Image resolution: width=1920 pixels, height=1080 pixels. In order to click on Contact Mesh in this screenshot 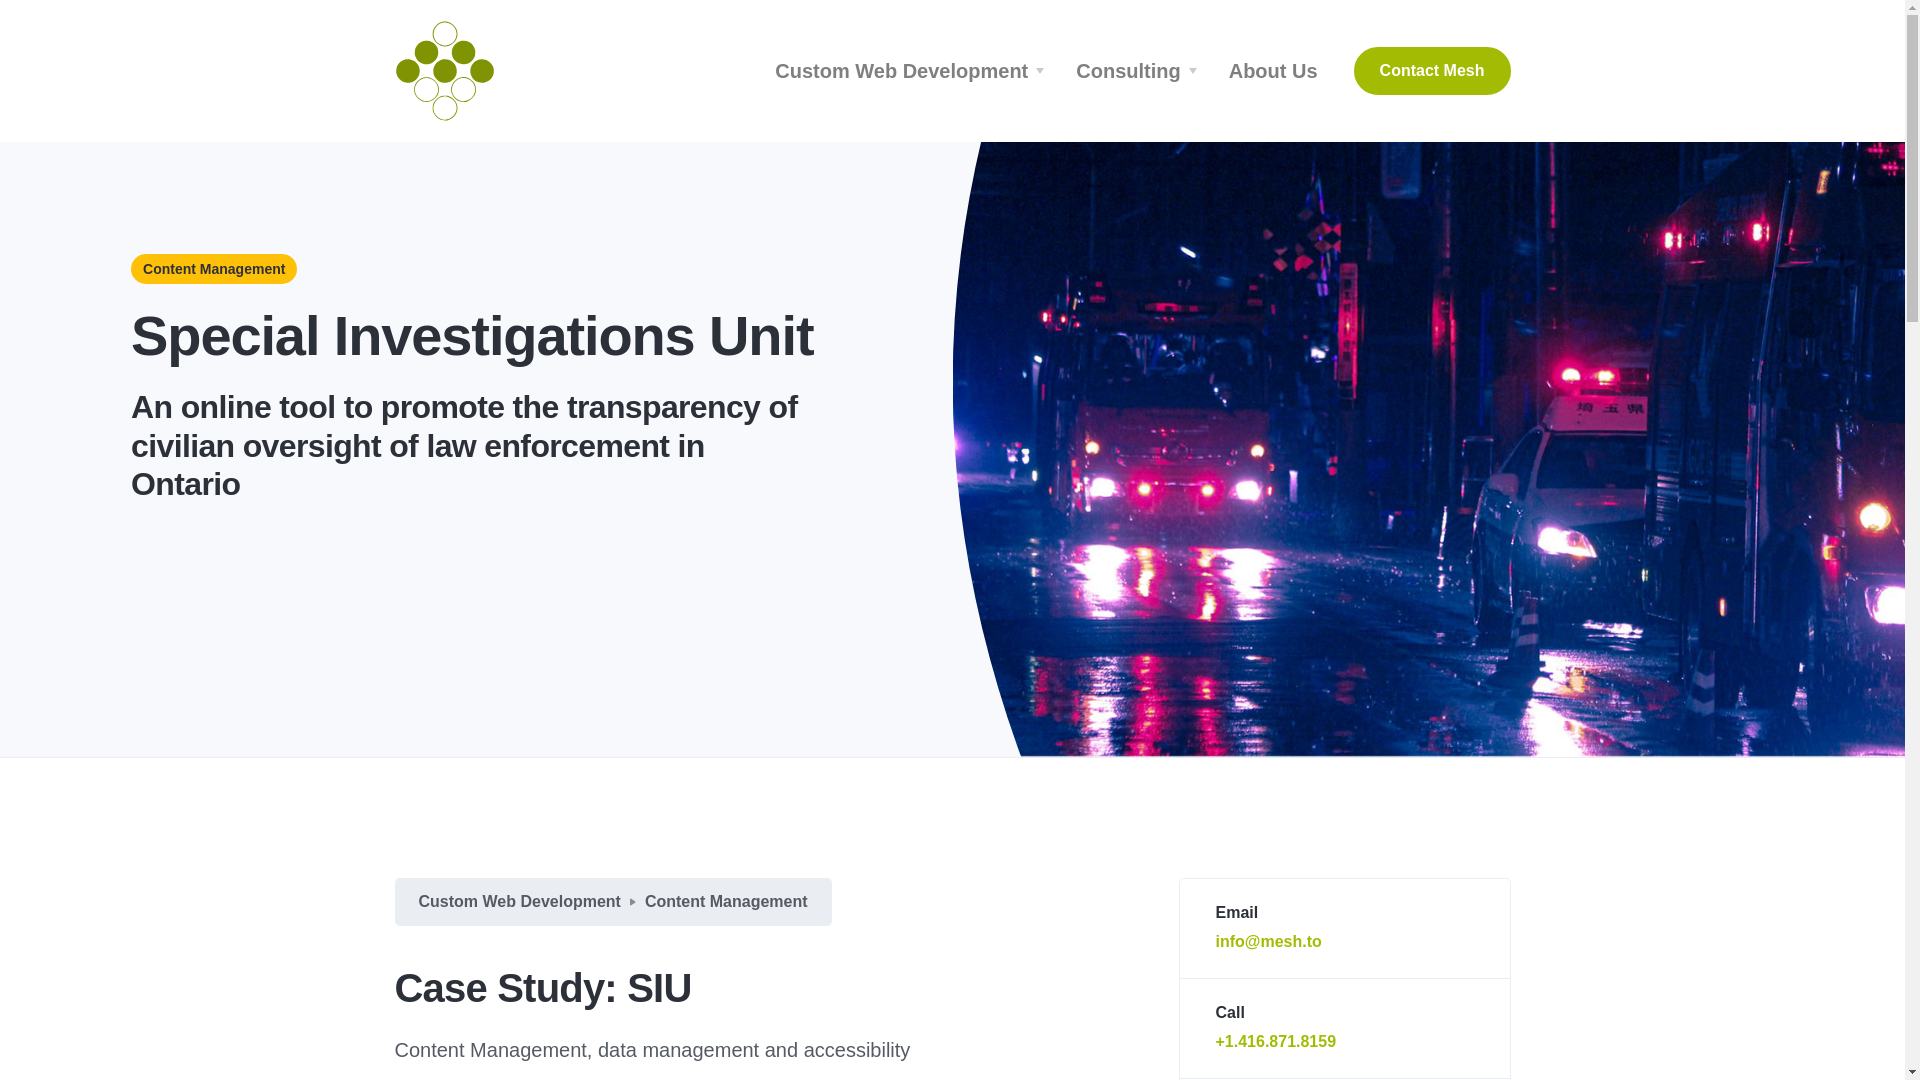, I will do `click(1432, 71)`.